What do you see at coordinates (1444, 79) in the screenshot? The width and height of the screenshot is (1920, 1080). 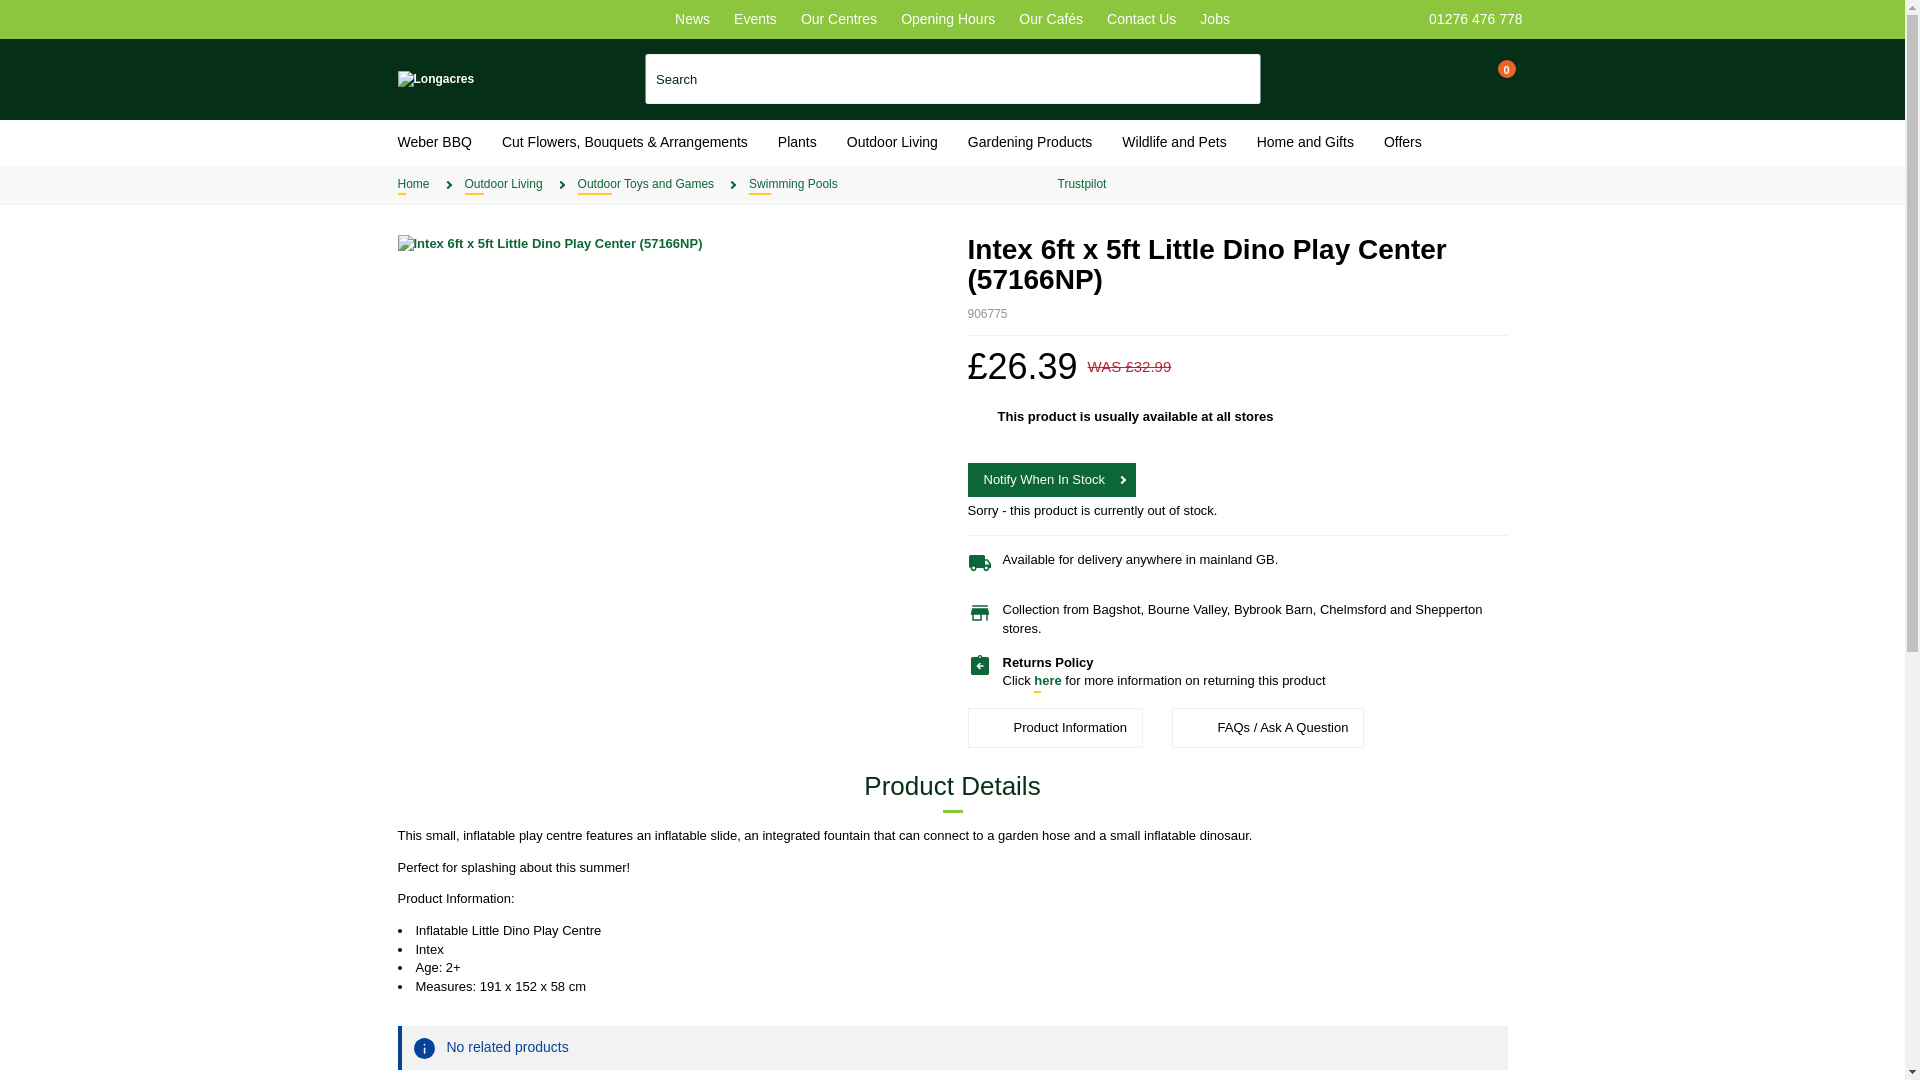 I see `Sign In` at bounding box center [1444, 79].